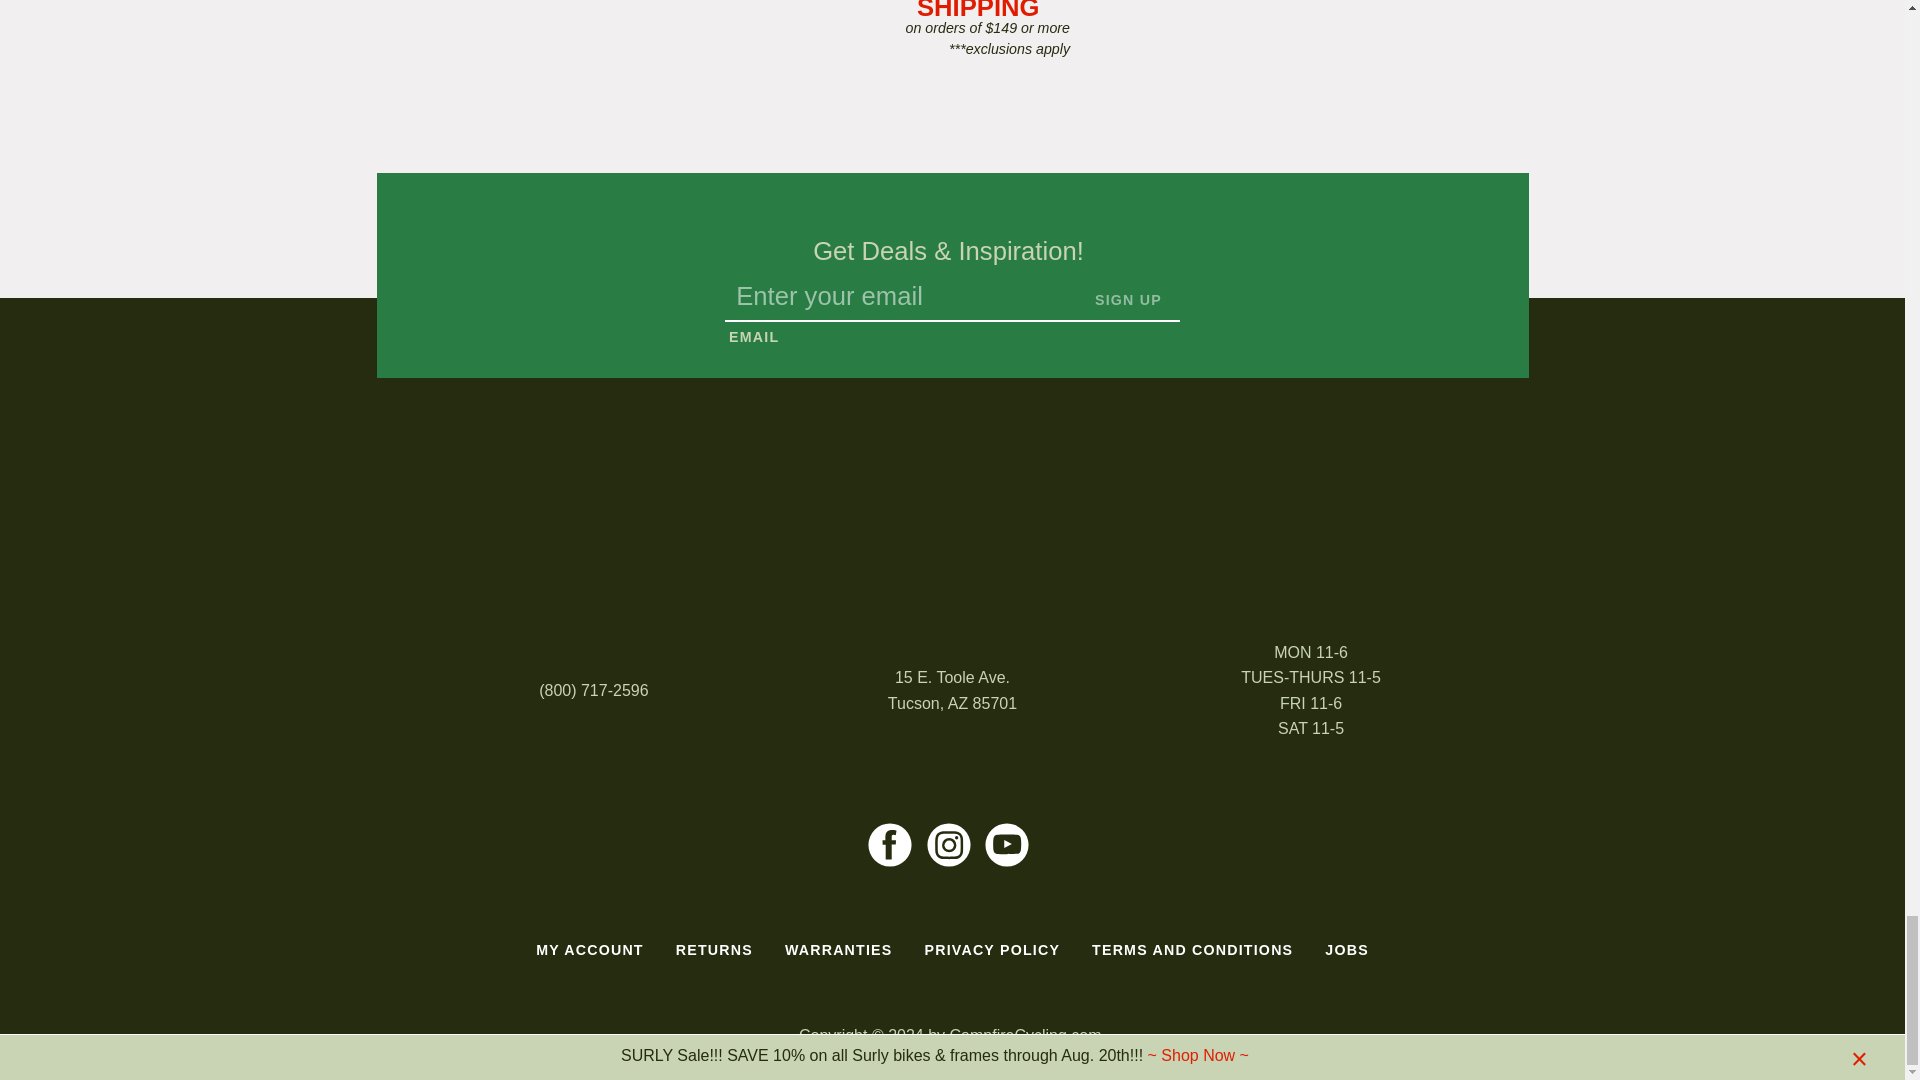 The width and height of the screenshot is (1920, 1080). What do you see at coordinates (952, 508) in the screenshot?
I see `to home page` at bounding box center [952, 508].